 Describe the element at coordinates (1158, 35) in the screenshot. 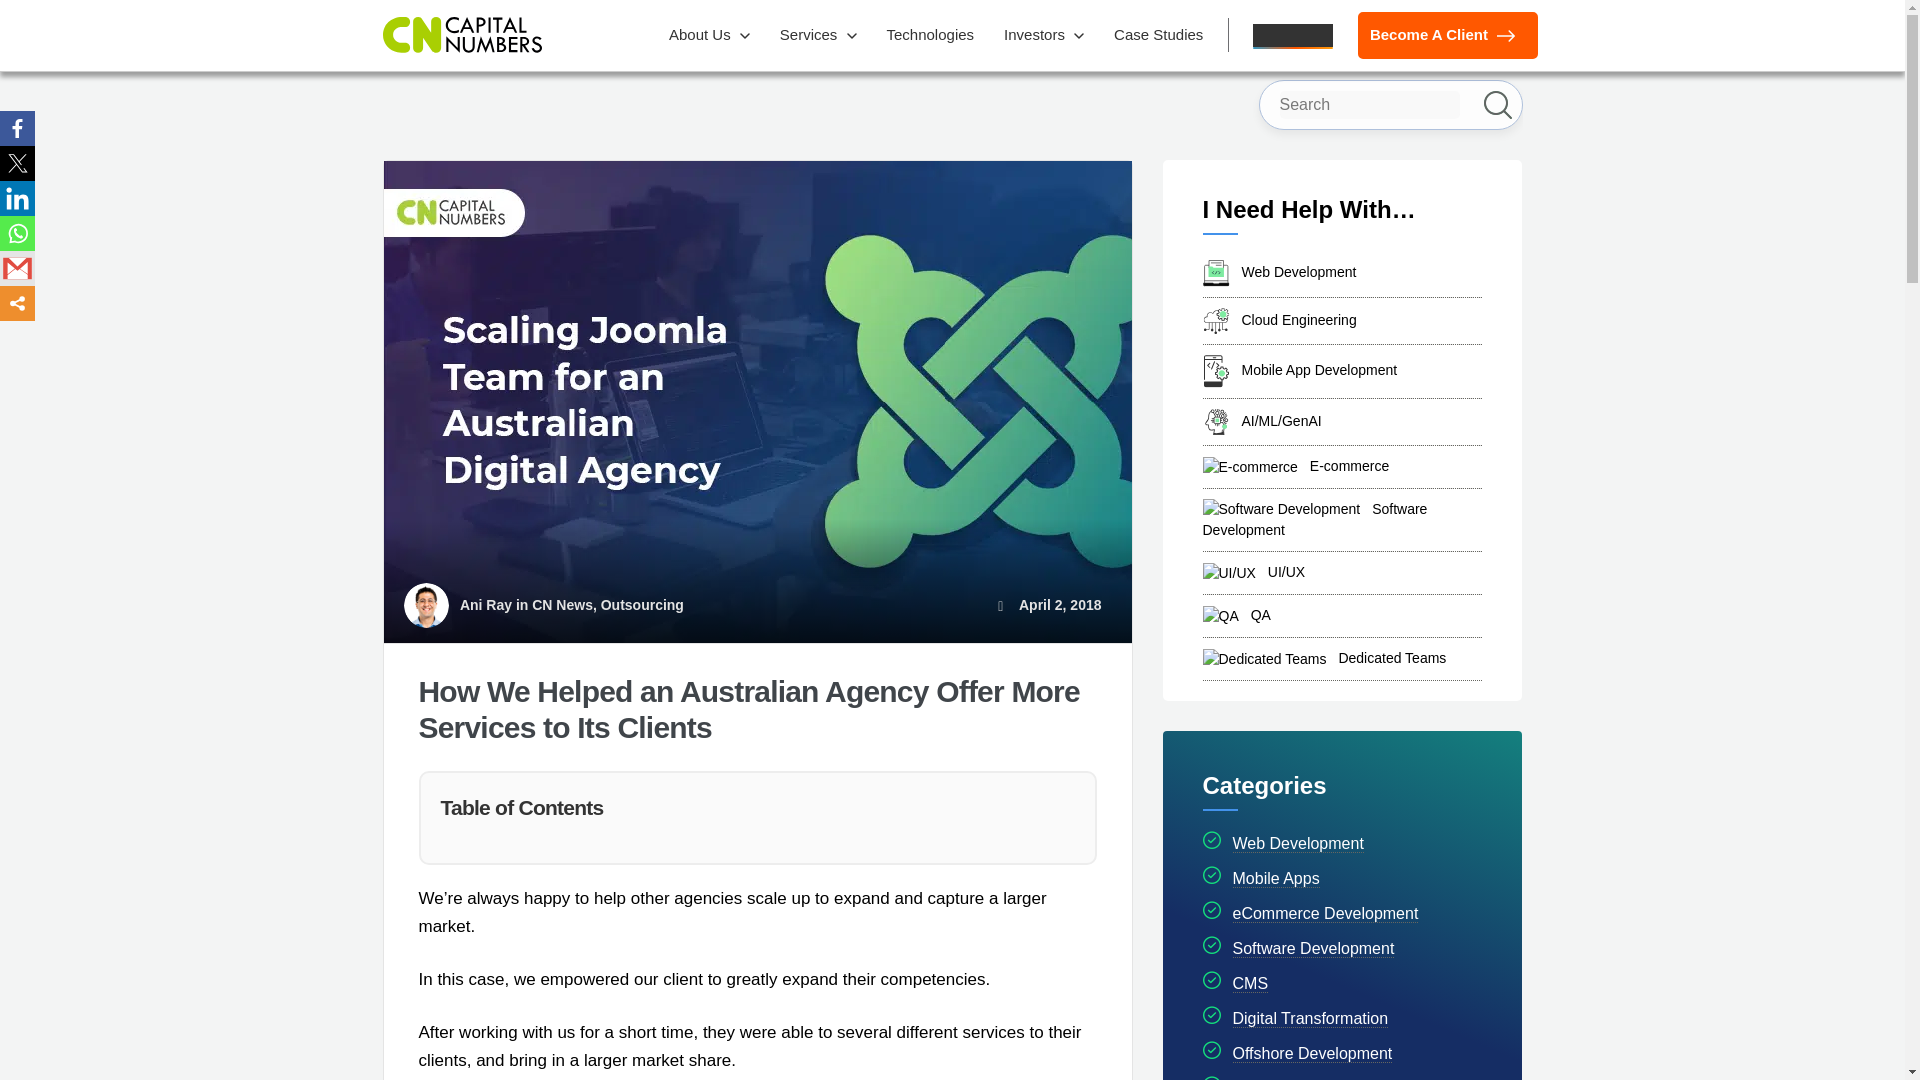

I see `Case Studies` at that location.